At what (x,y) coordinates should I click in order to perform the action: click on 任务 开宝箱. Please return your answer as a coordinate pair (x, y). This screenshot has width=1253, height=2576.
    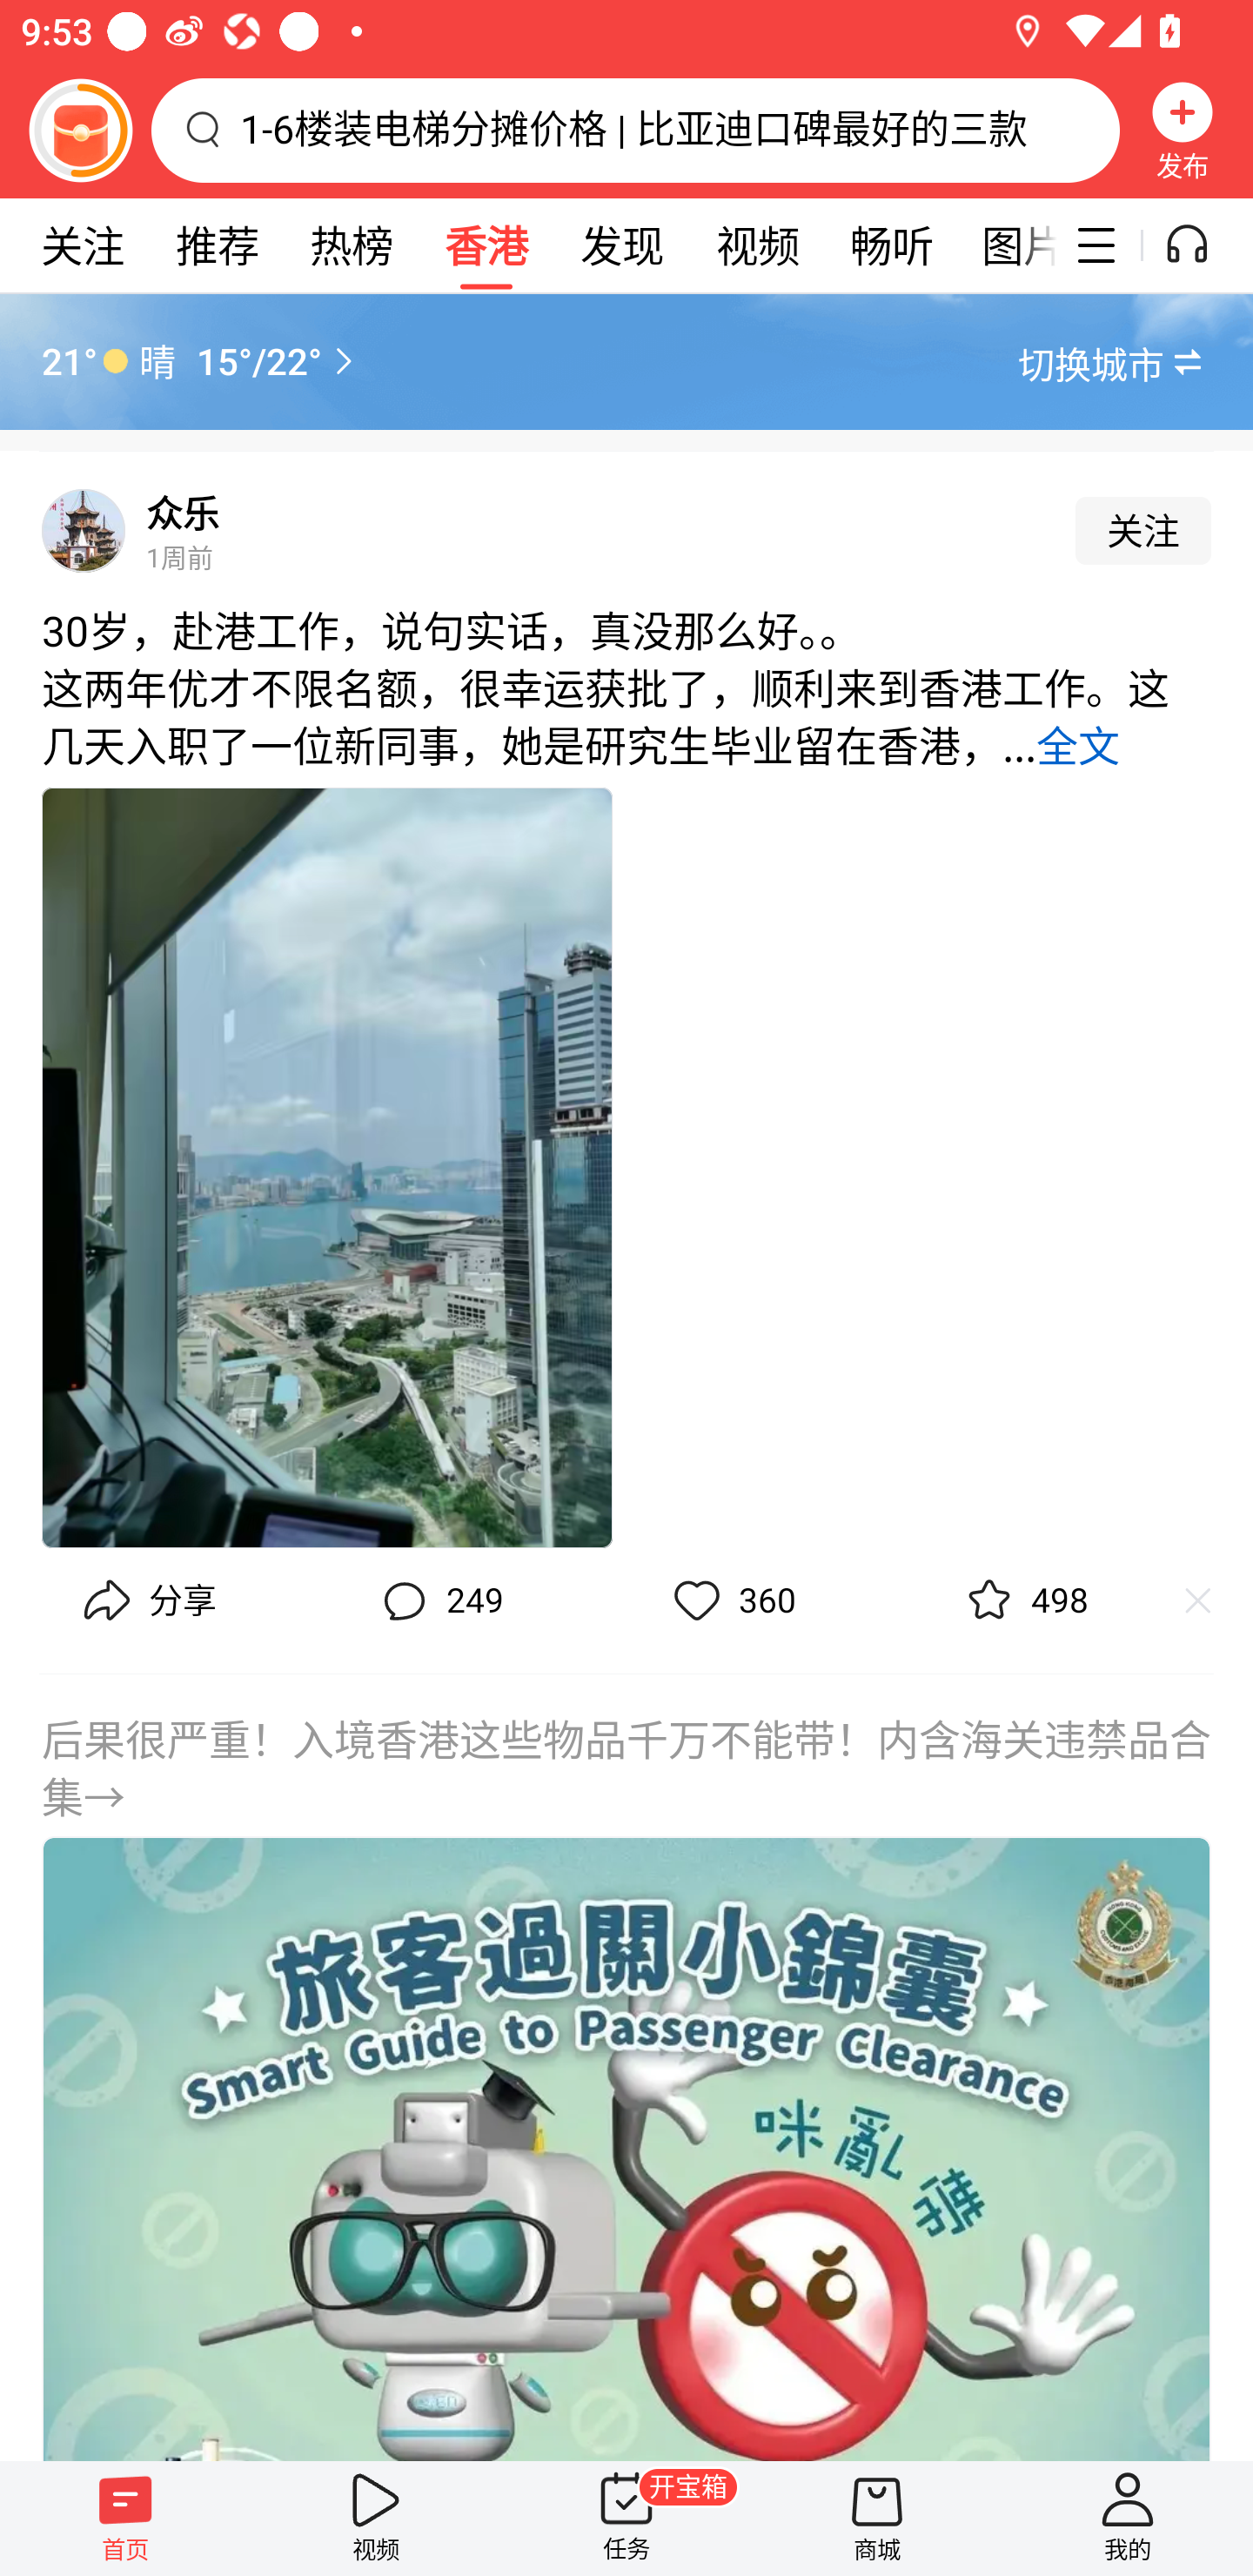
    Looking at the image, I should click on (626, 2518).